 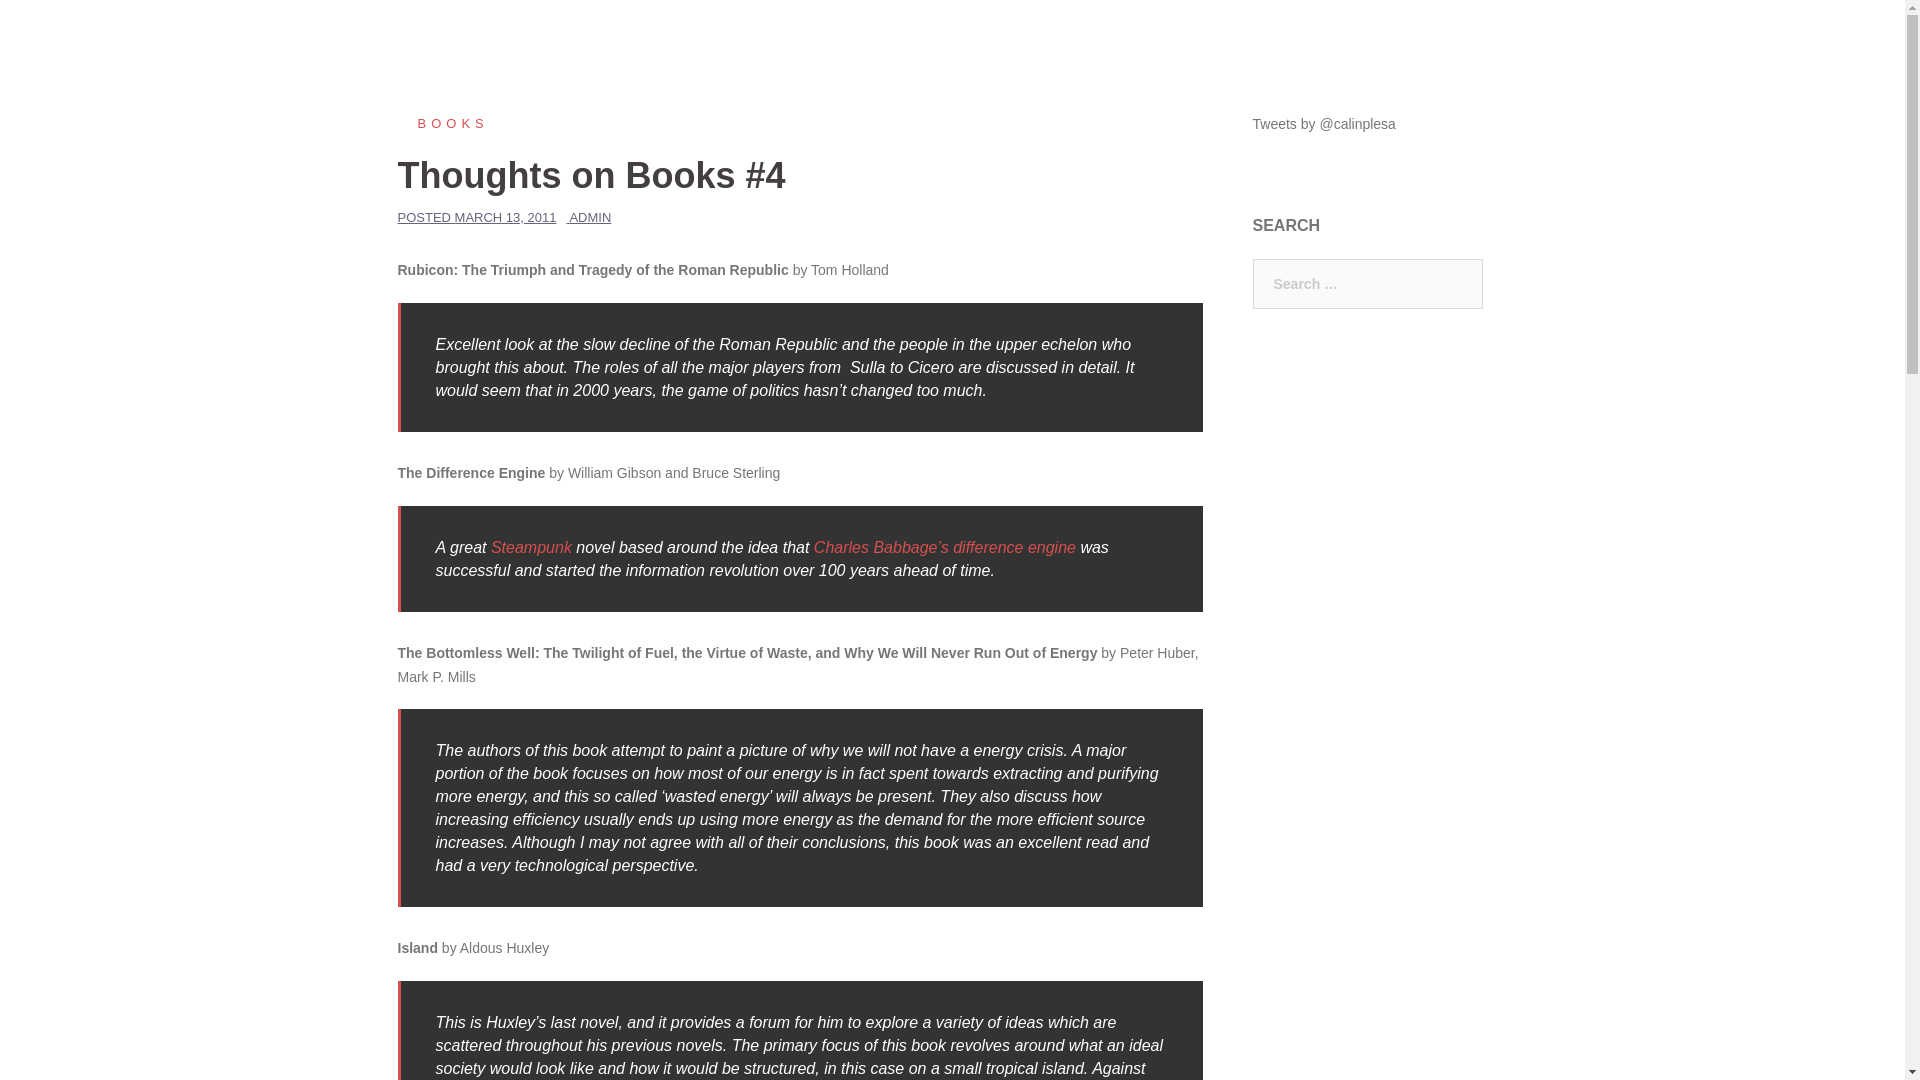 I want to click on Publications, so click(x=1405, y=38).